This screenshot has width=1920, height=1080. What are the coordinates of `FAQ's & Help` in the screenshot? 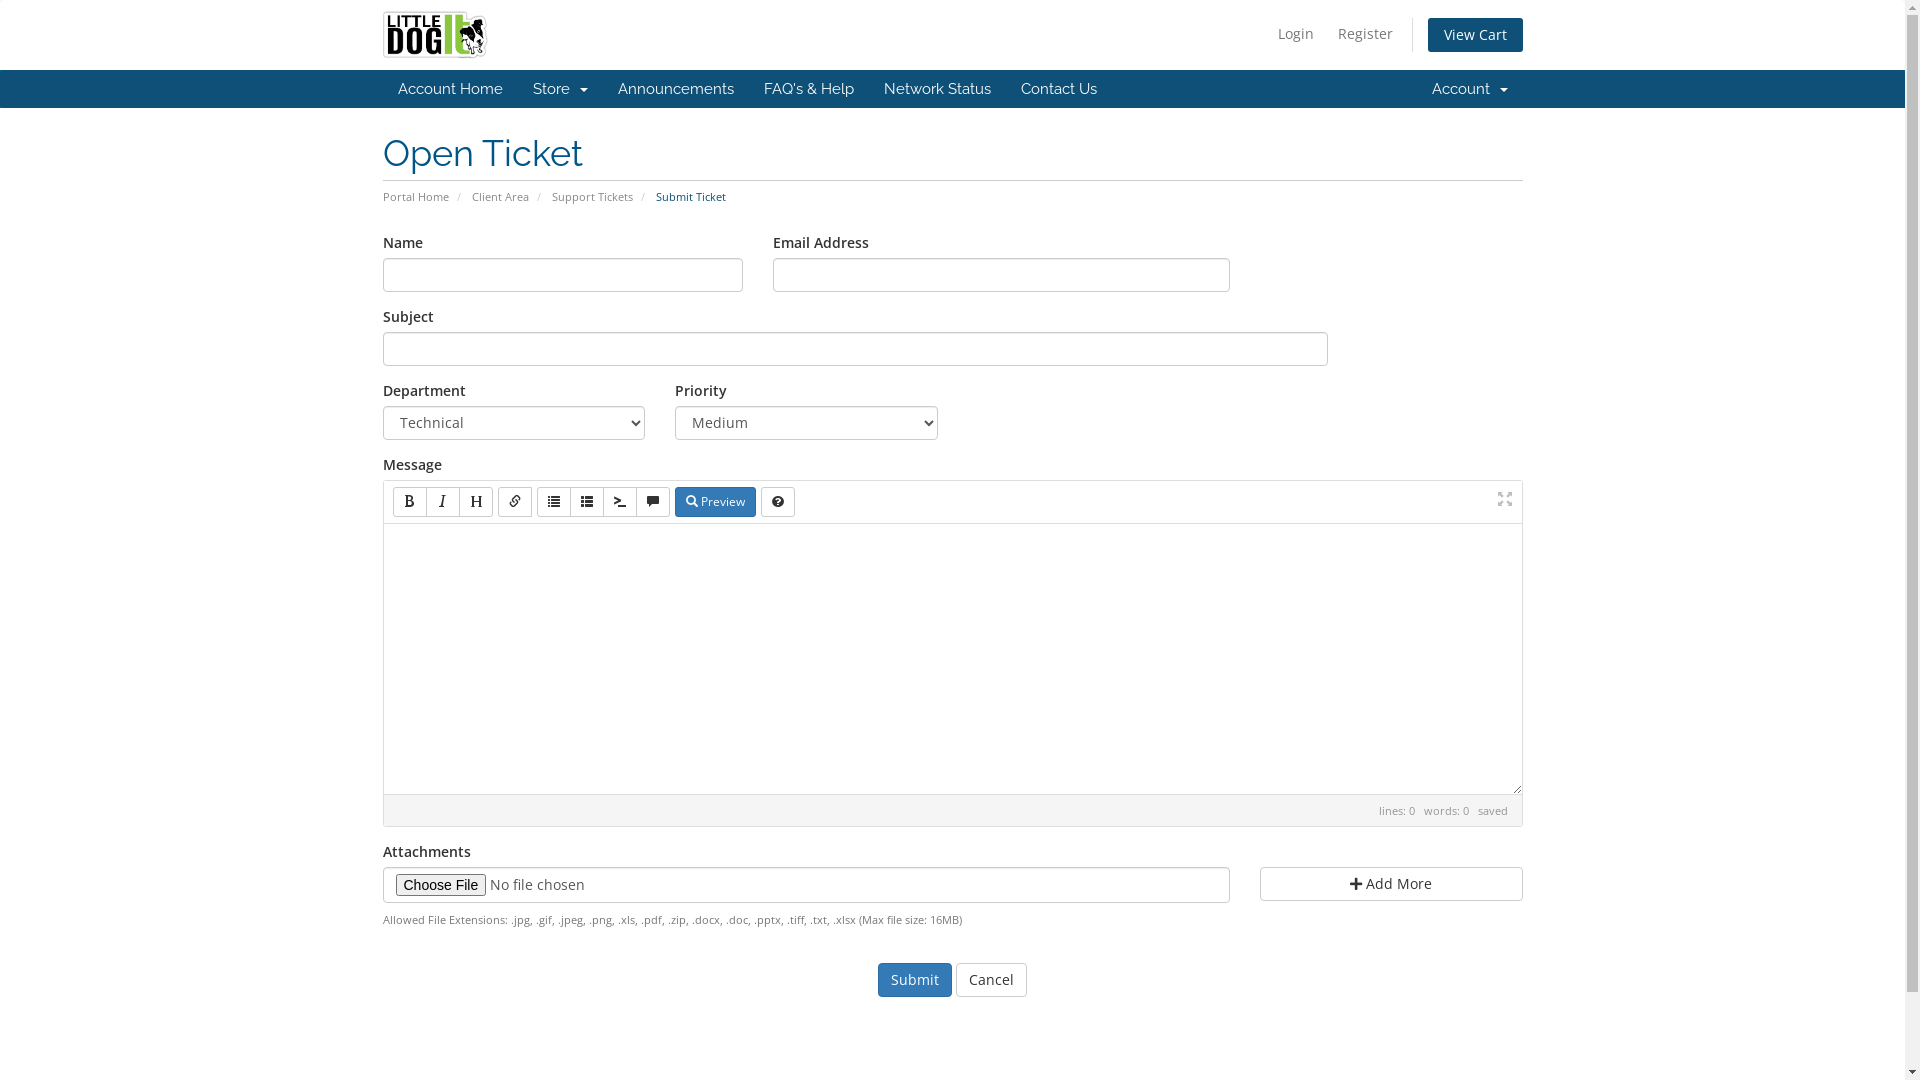 It's located at (808, 89).